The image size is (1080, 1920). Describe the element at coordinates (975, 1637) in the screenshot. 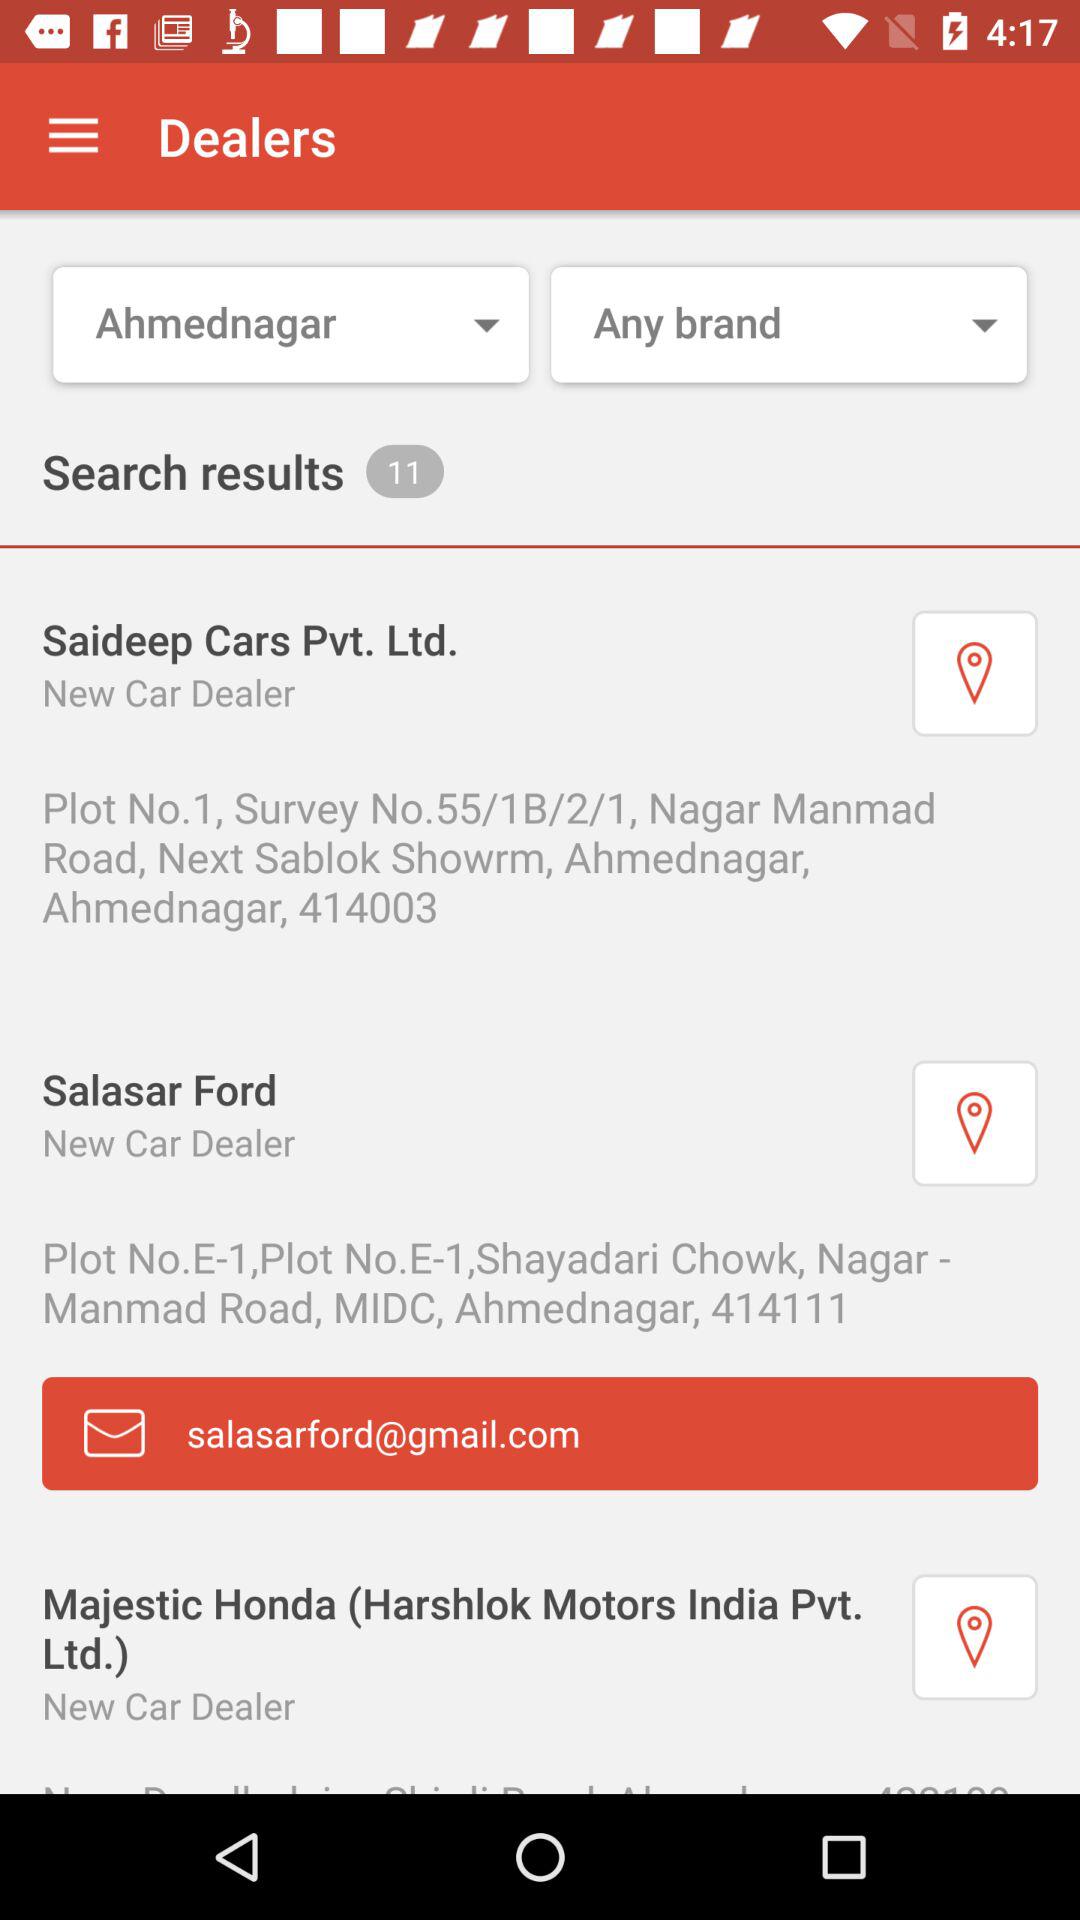

I see `see on map` at that location.